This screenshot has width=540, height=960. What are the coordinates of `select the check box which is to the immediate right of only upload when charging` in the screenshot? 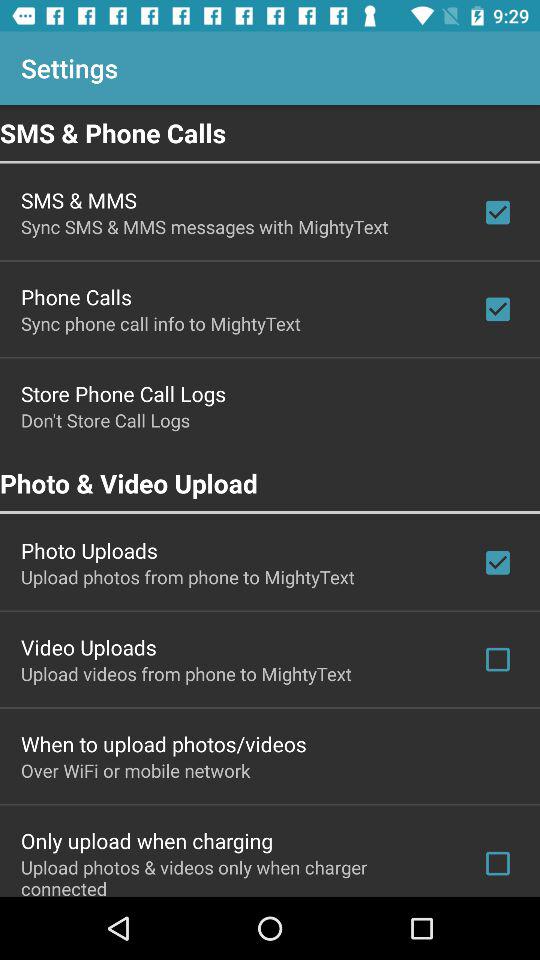 It's located at (497, 864).